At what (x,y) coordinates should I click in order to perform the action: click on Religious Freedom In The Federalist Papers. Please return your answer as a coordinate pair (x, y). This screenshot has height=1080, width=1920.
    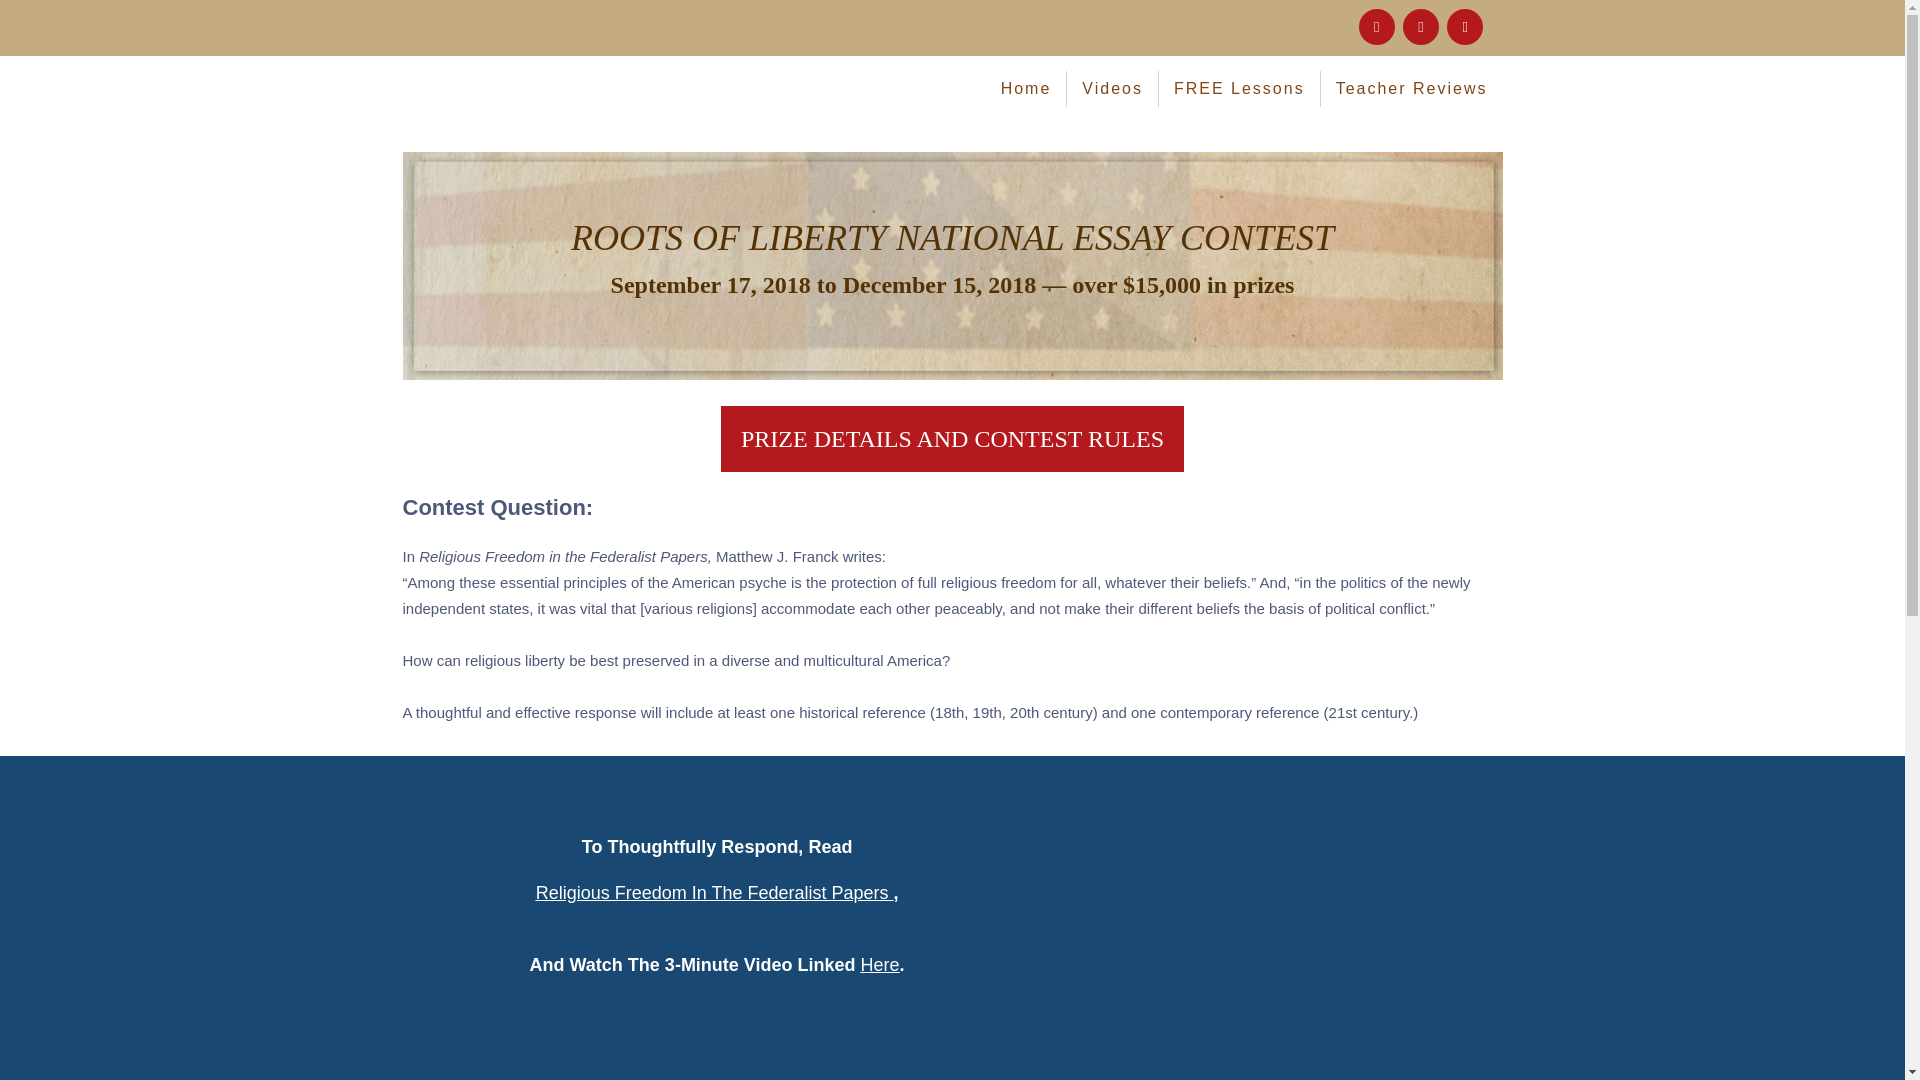
    Looking at the image, I should click on (712, 892).